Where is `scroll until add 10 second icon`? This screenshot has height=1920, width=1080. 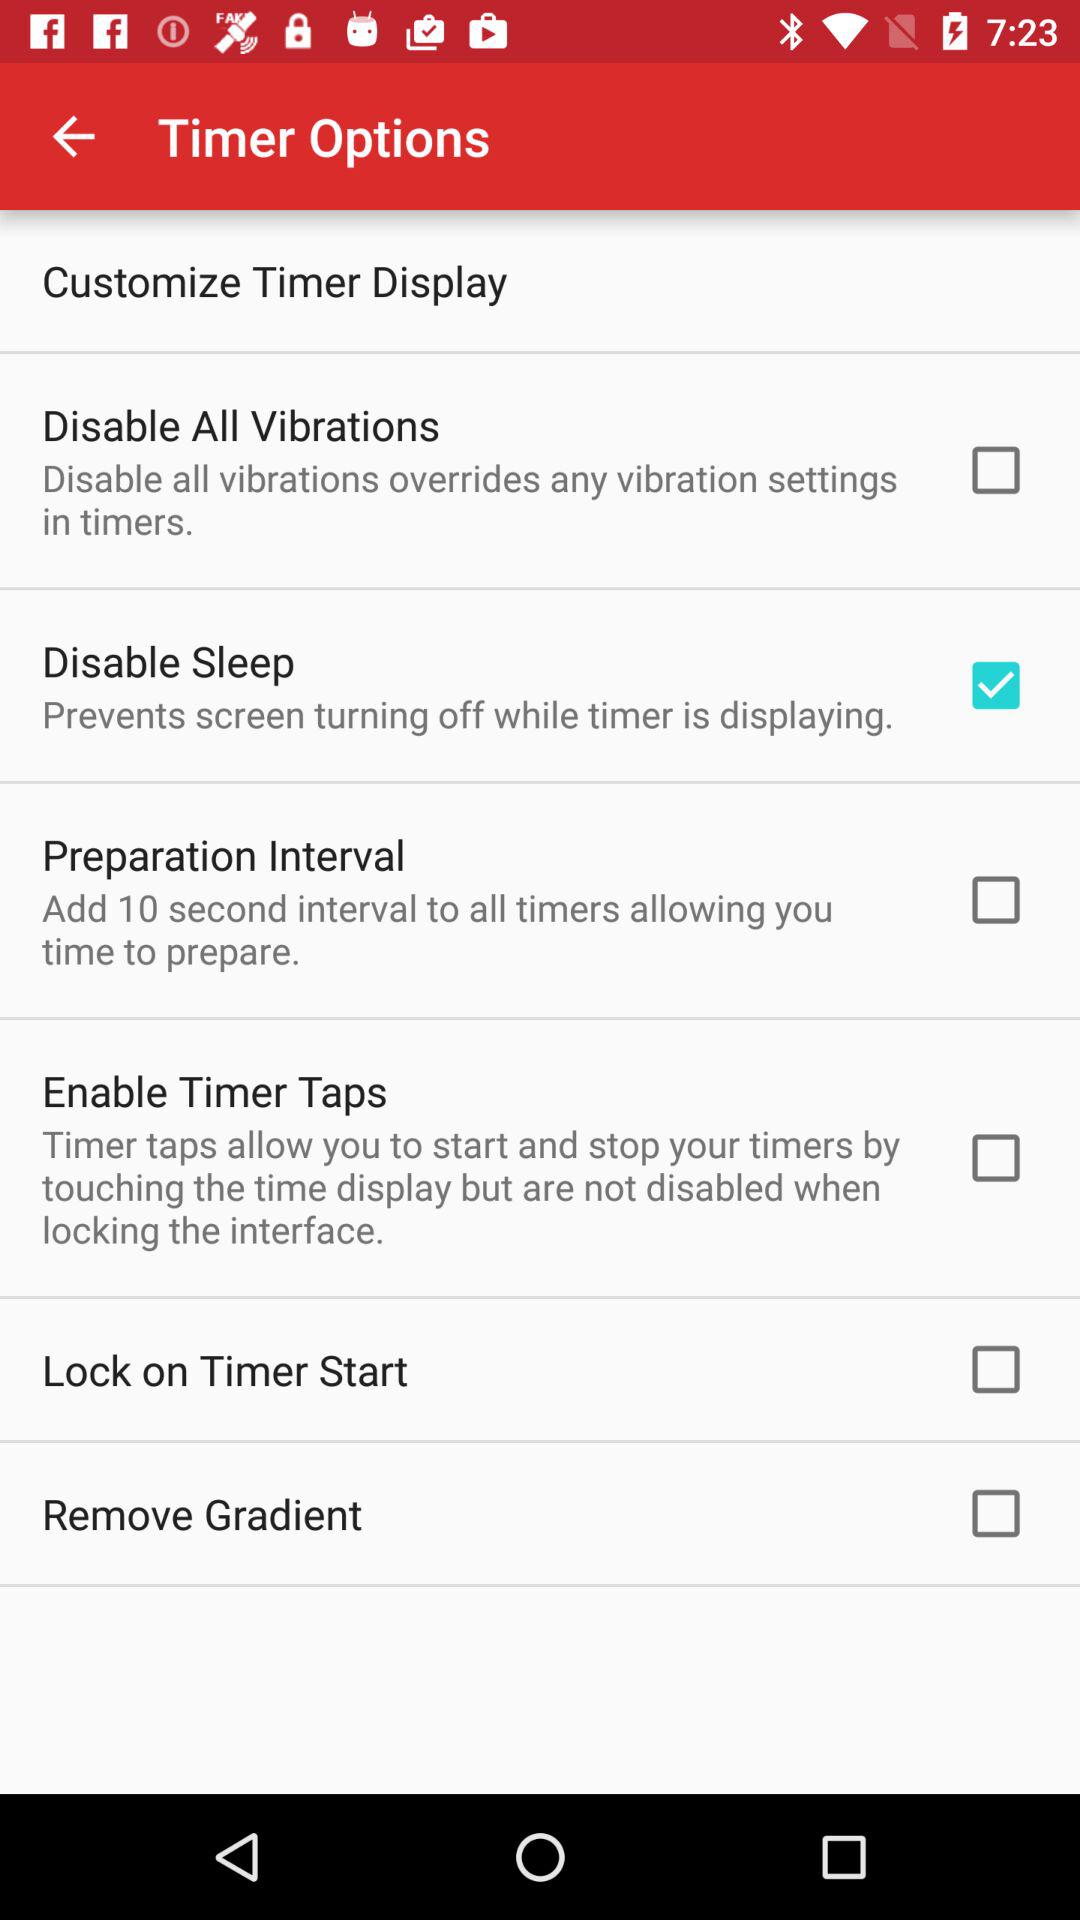 scroll until add 10 second icon is located at coordinates (477, 928).